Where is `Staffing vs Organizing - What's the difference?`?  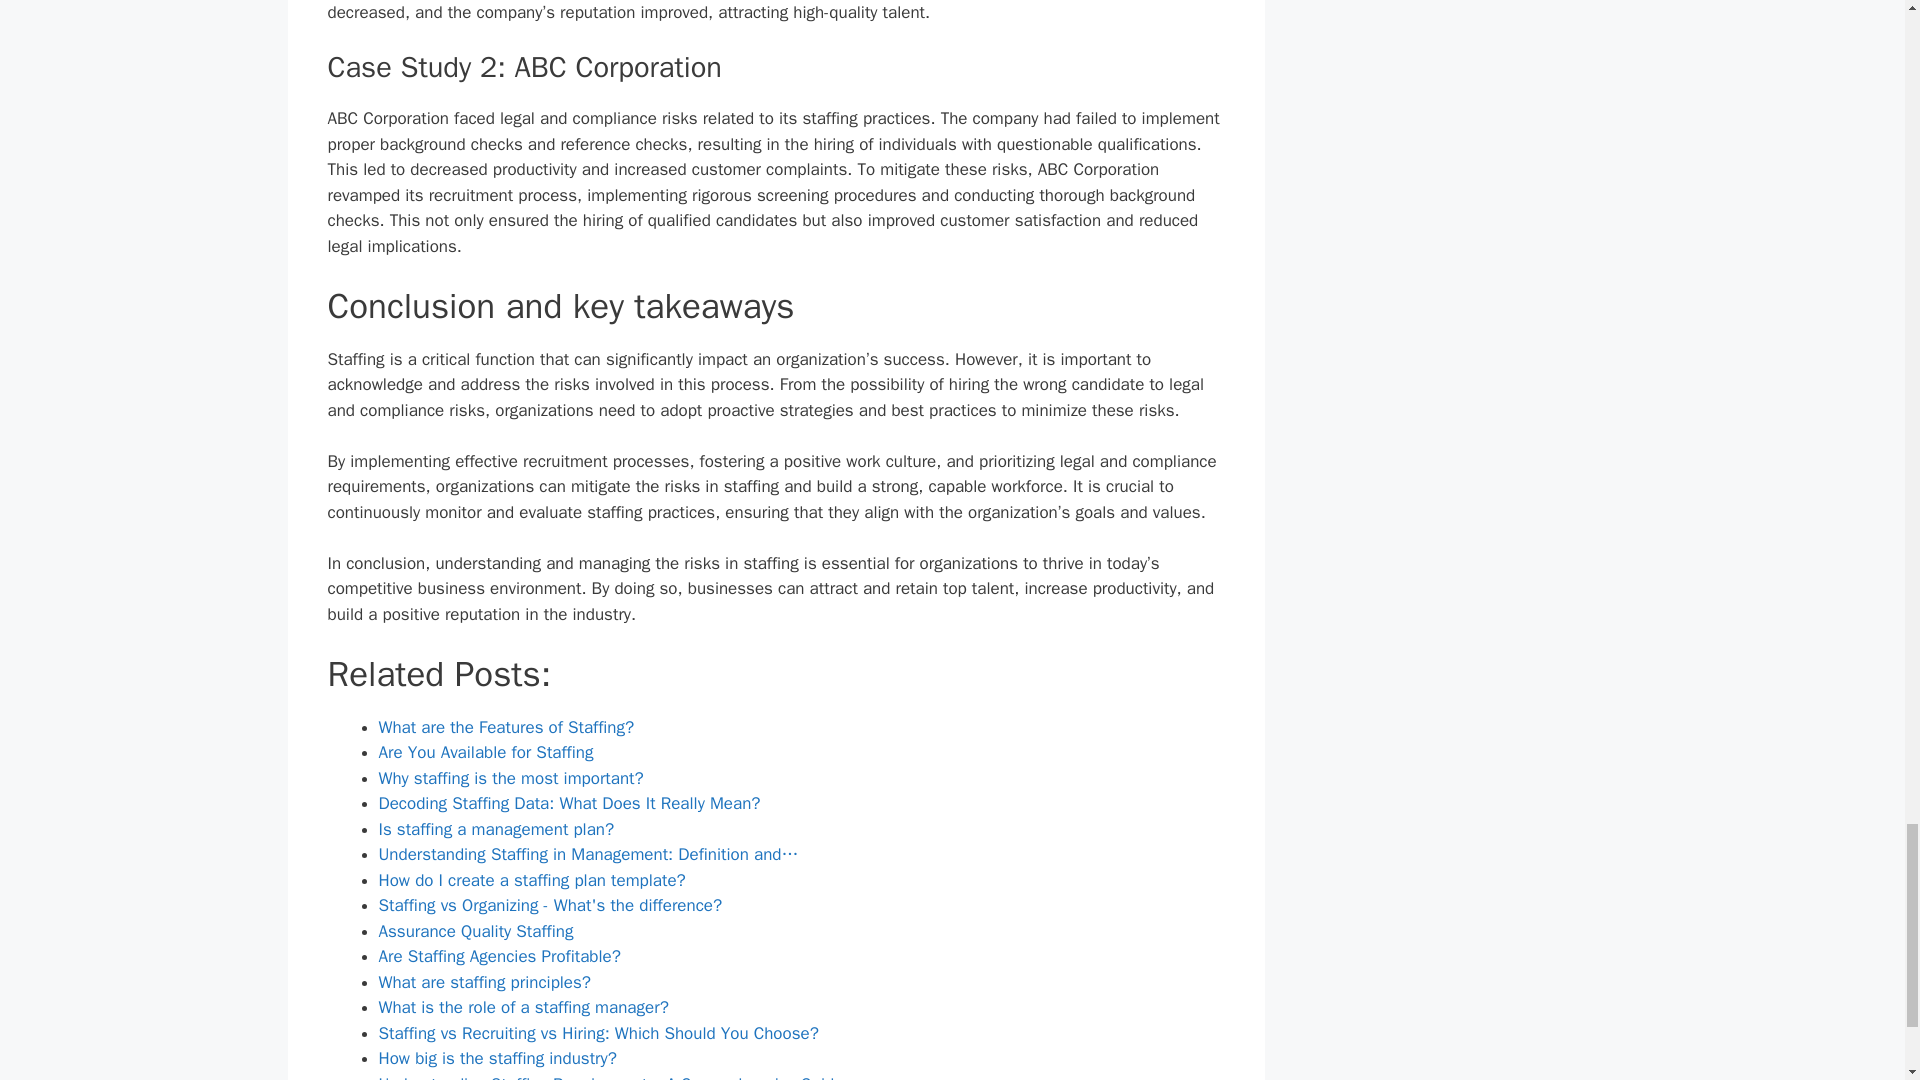
Staffing vs Organizing - What's the difference? is located at coordinates (550, 905).